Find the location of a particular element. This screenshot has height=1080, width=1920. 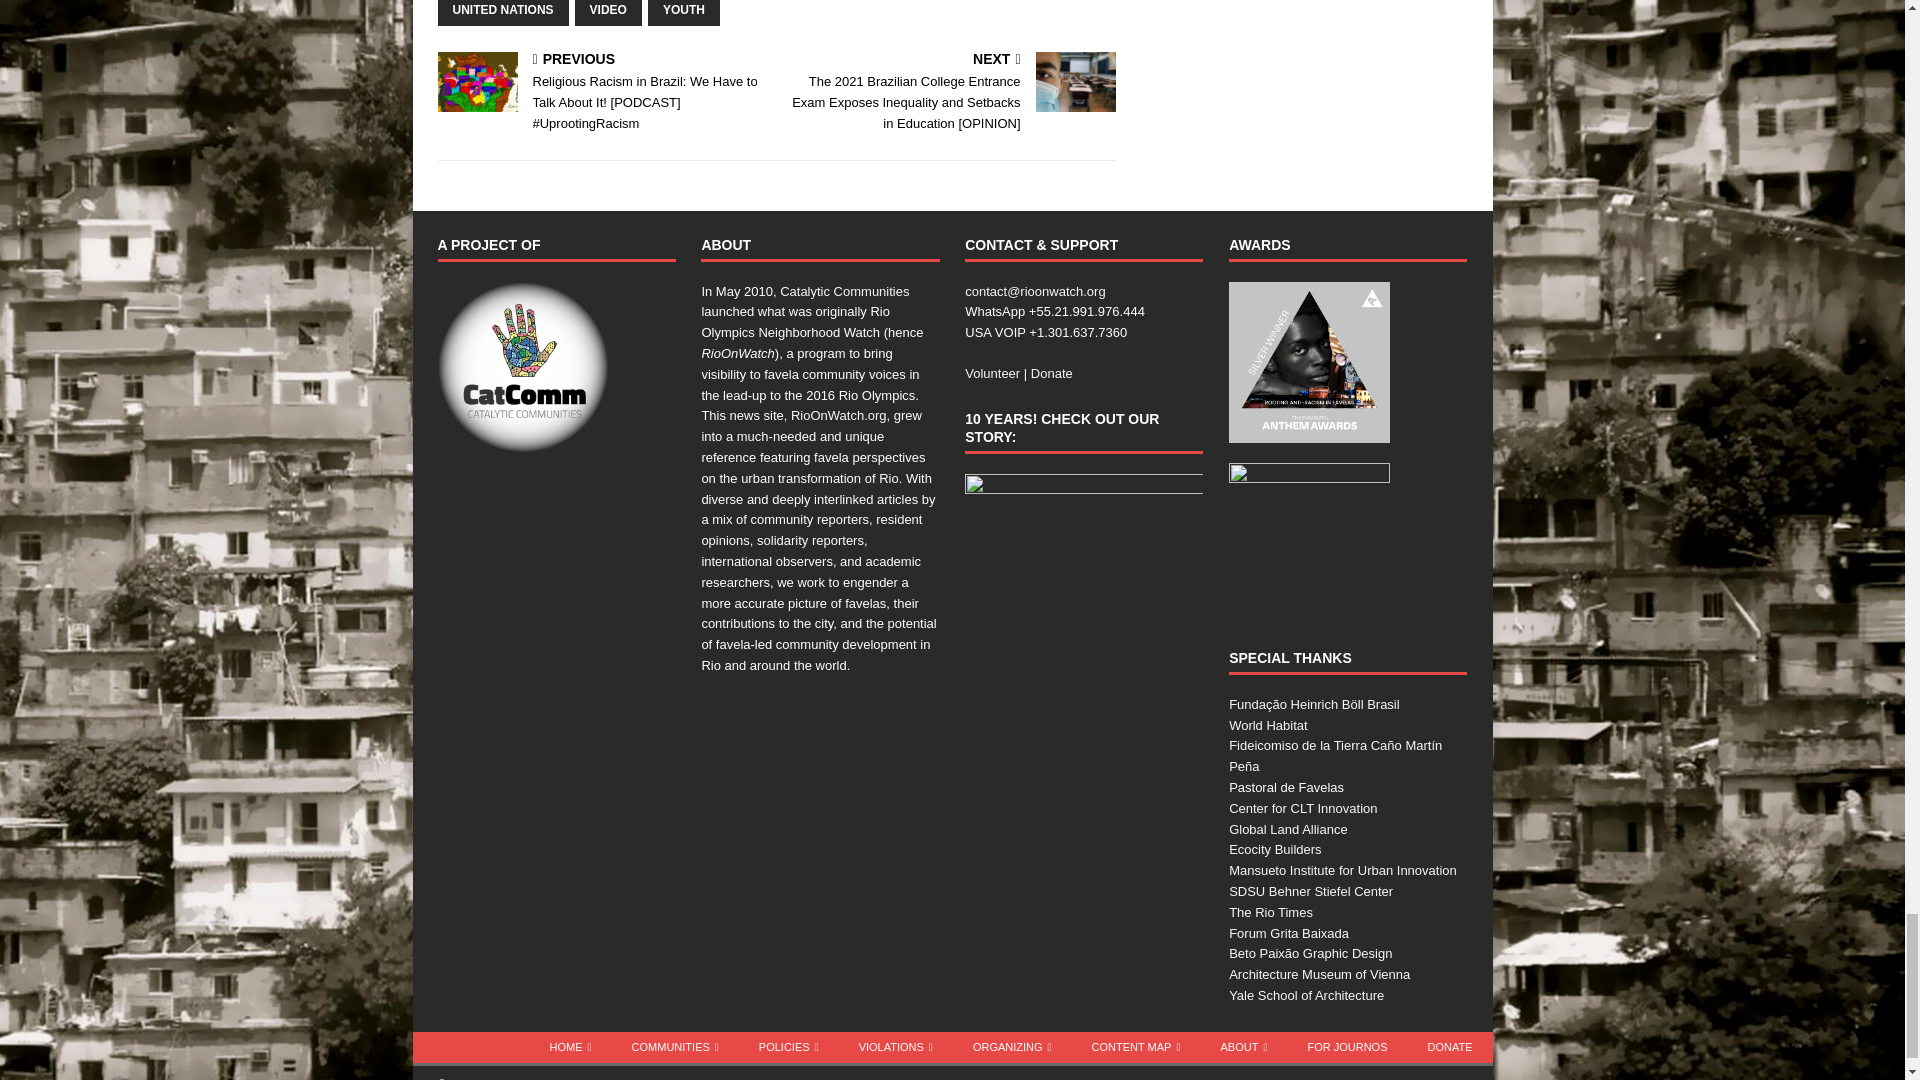

Comunidades Catalisadoras is located at coordinates (522, 366).